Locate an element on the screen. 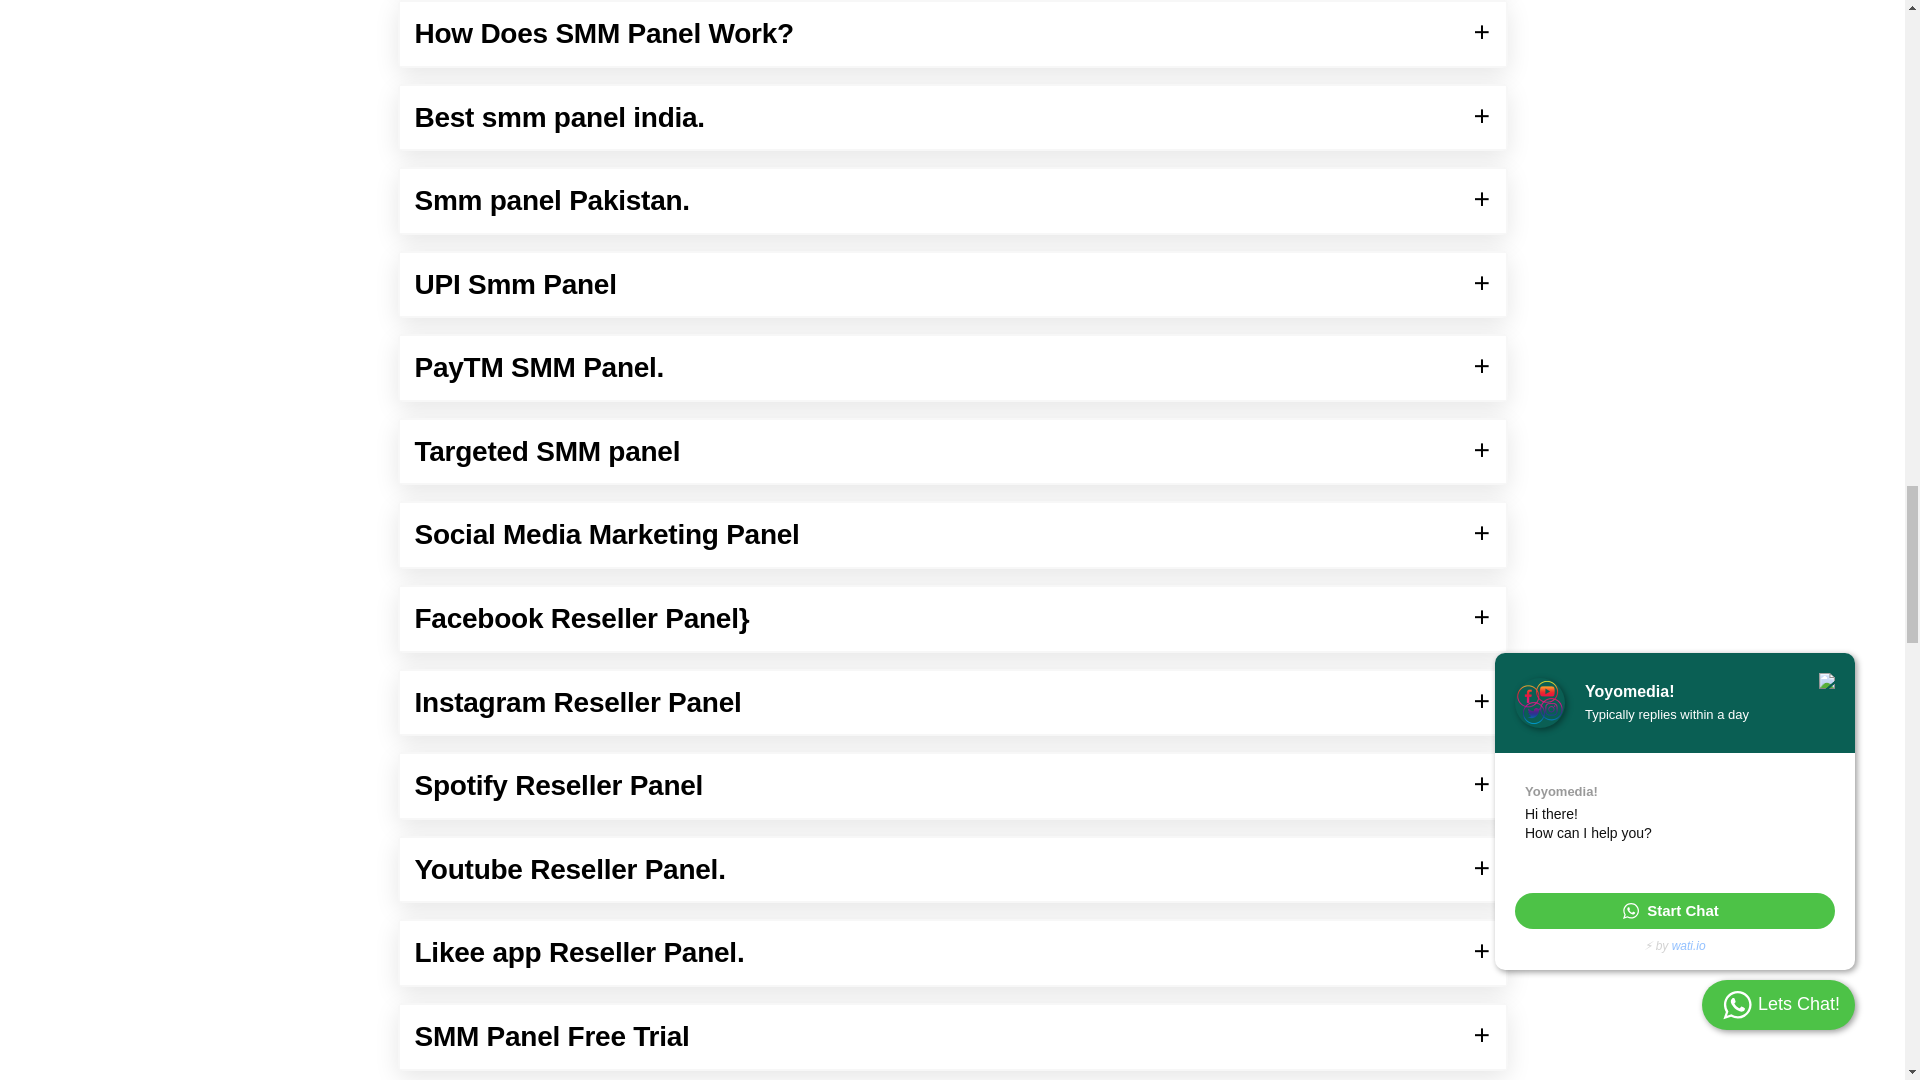 This screenshot has width=1920, height=1080. Targeted SMM panel is located at coordinates (952, 452).